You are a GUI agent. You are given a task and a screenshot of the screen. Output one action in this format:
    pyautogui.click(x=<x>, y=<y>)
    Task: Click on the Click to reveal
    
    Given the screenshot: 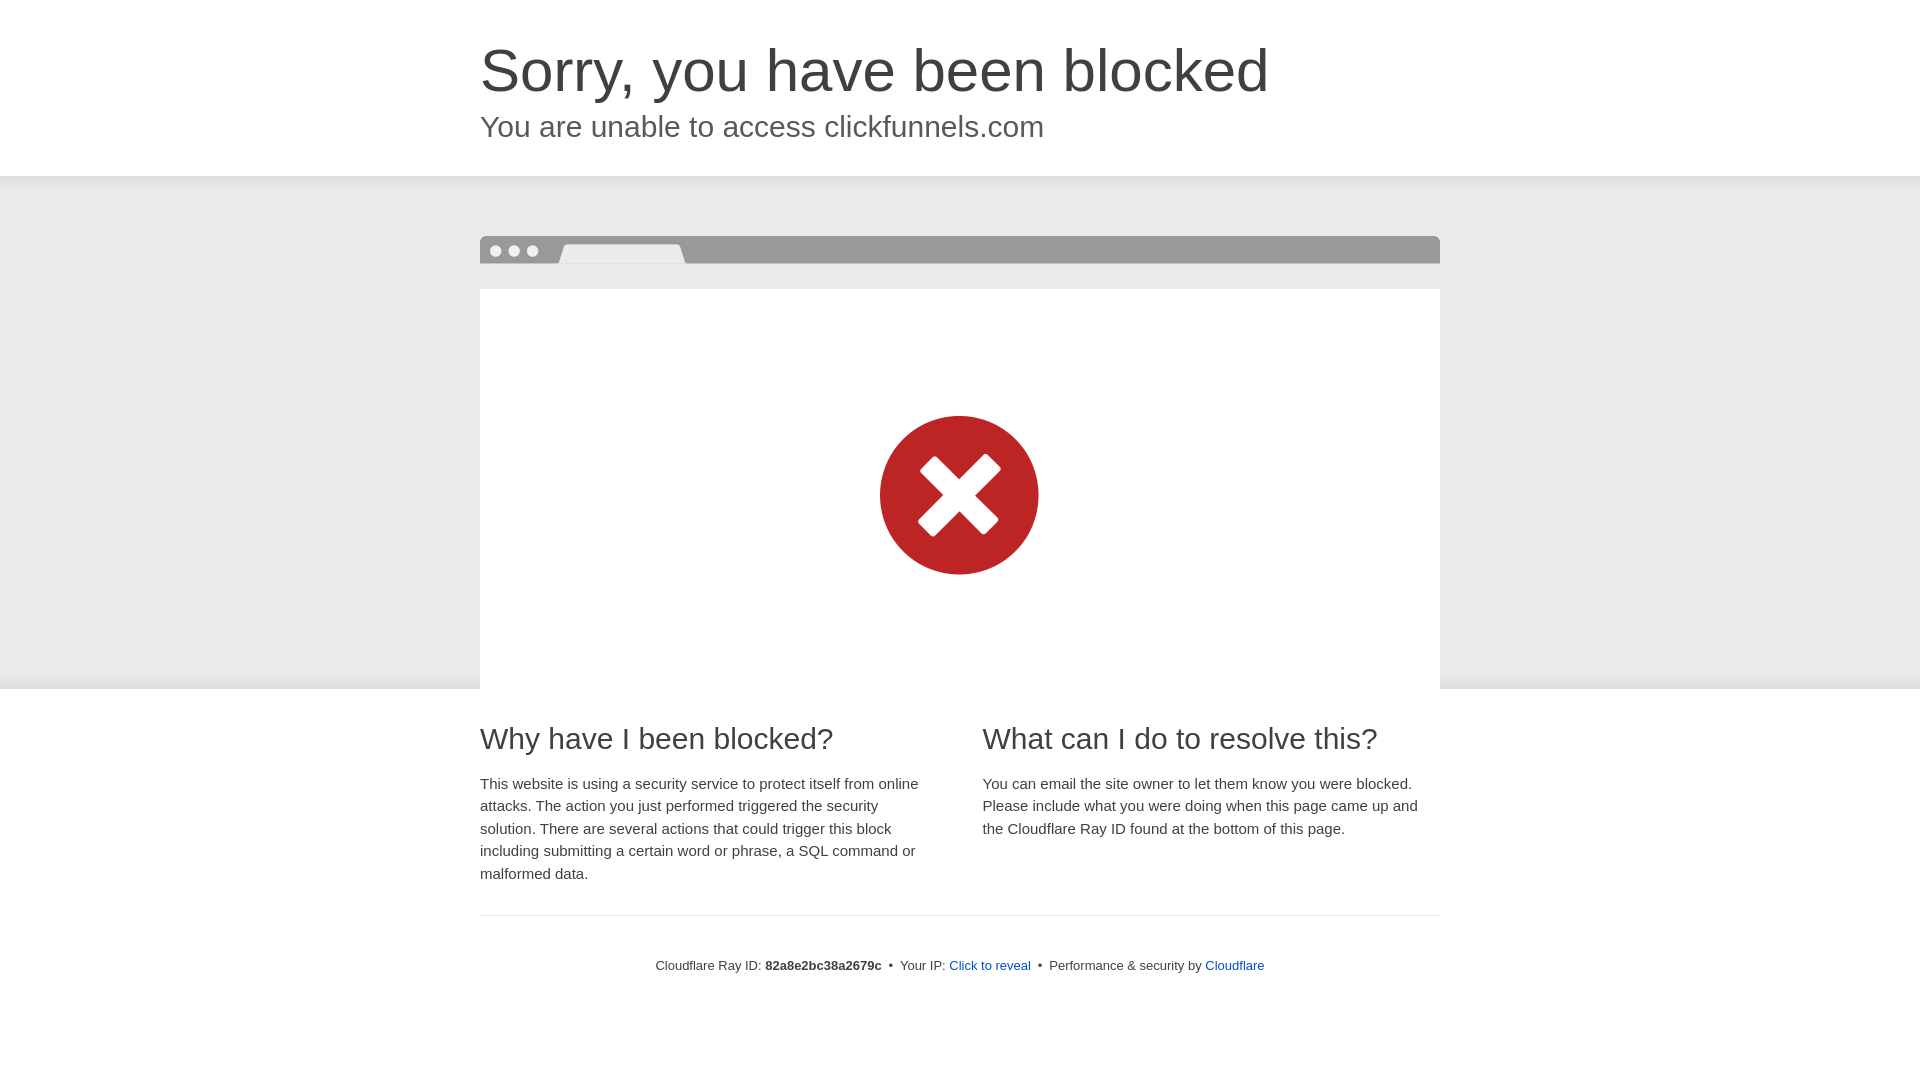 What is the action you would take?
    pyautogui.click(x=990, y=966)
    